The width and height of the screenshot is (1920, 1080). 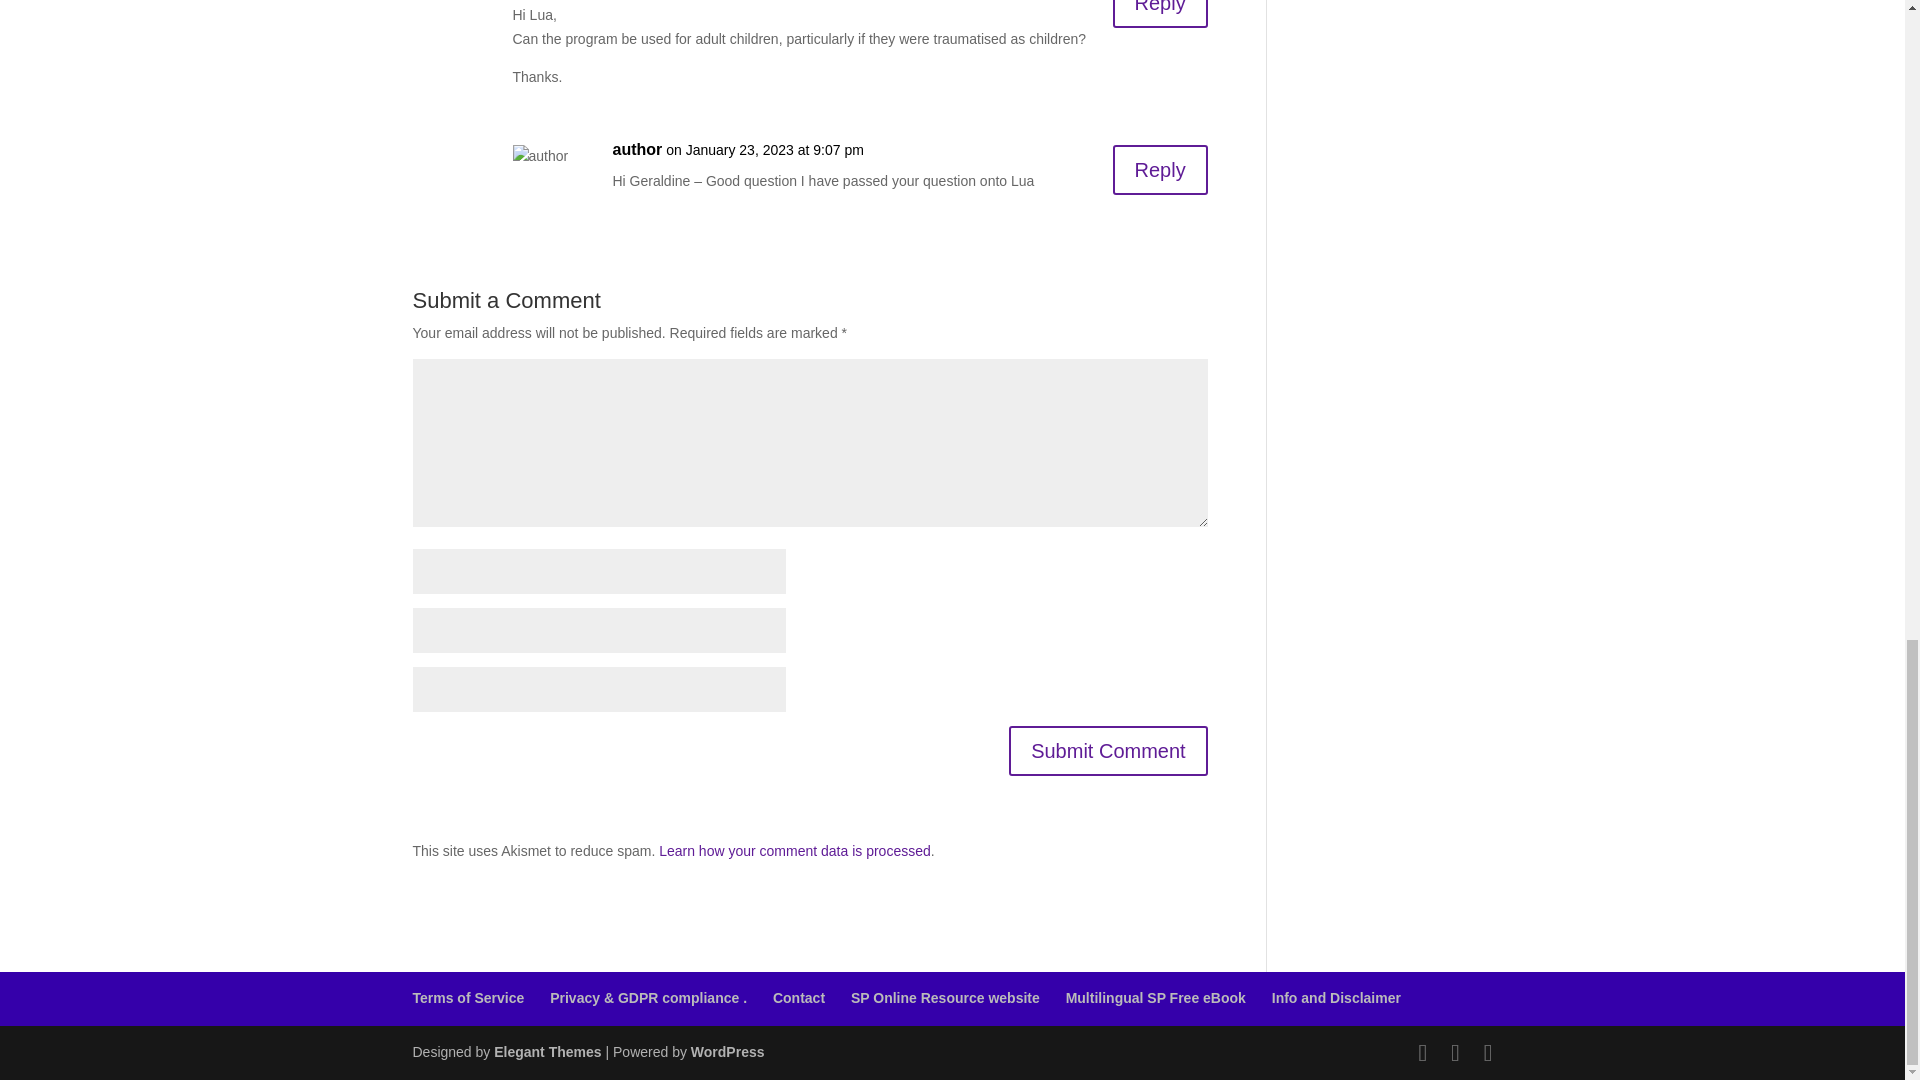 What do you see at coordinates (1160, 170) in the screenshot?
I see `Reply` at bounding box center [1160, 170].